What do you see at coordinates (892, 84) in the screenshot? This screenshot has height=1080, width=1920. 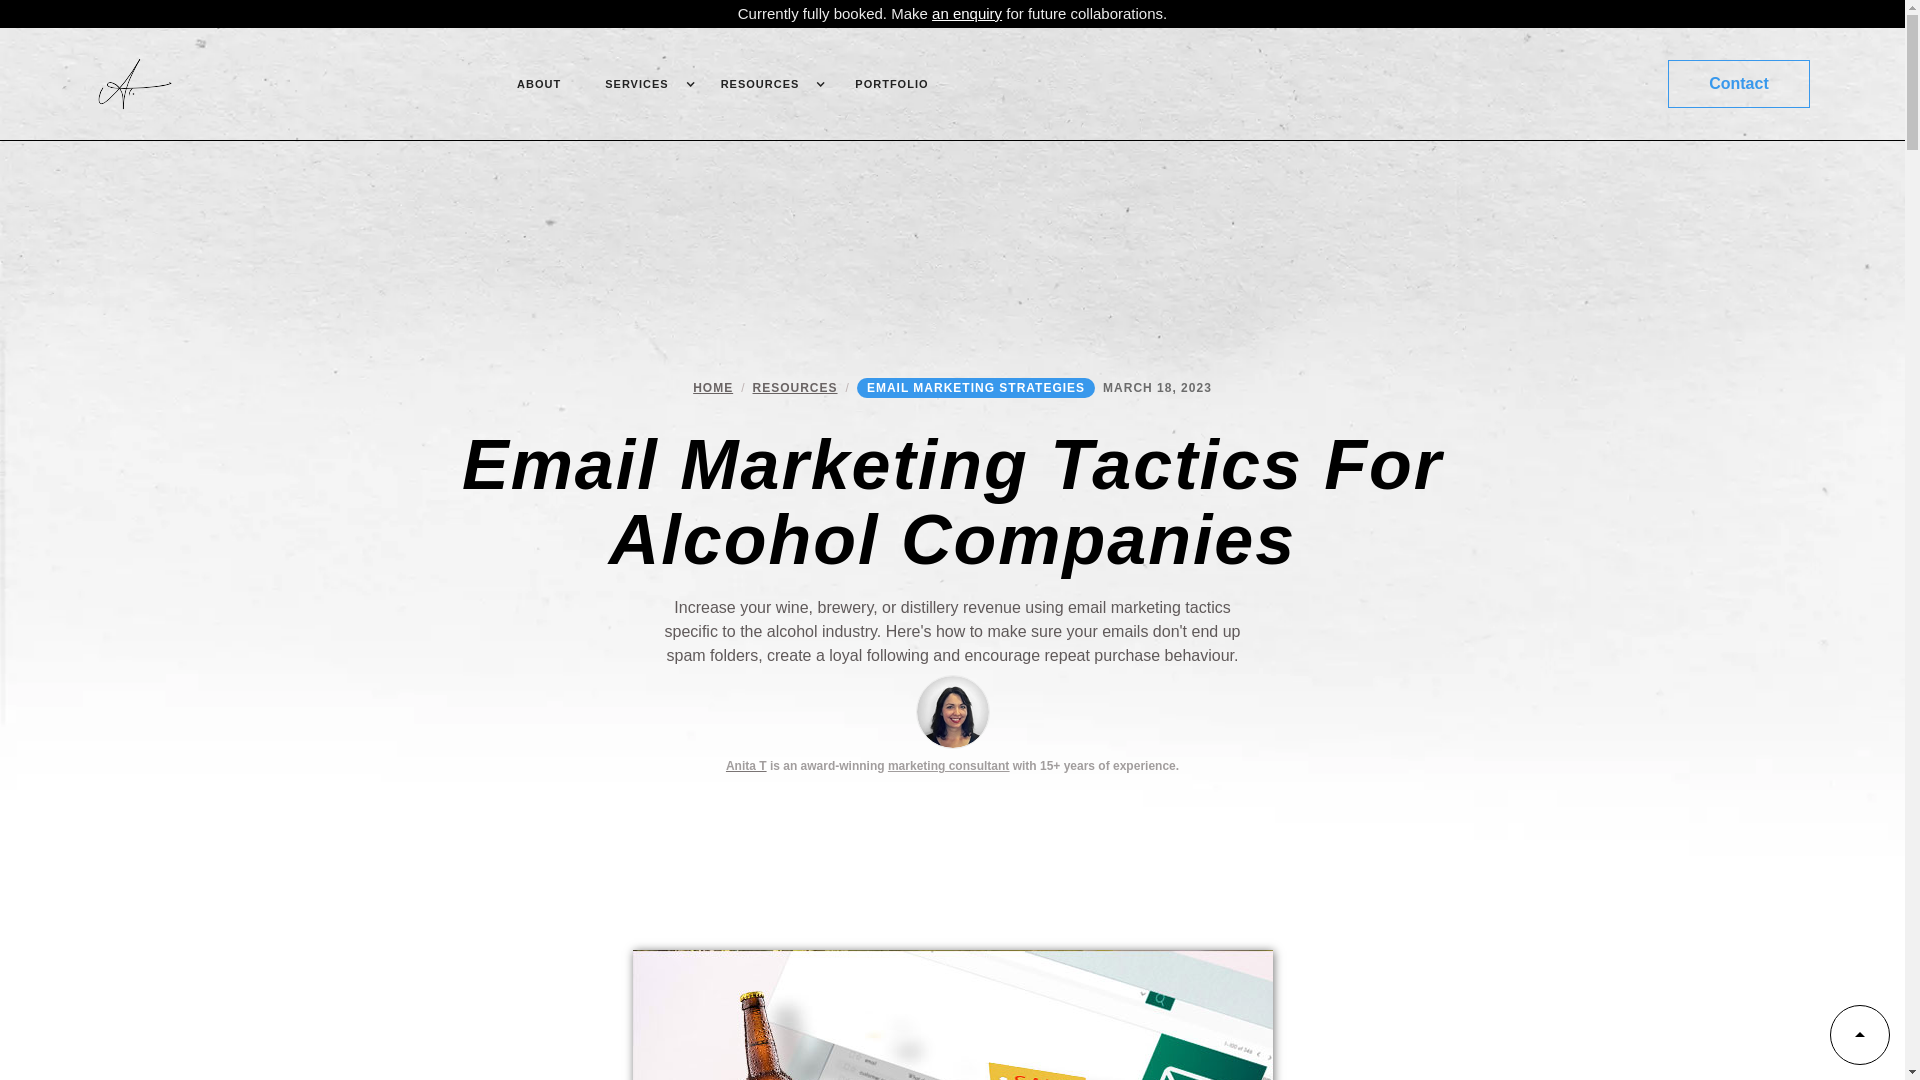 I see `PORTFOLIO` at bounding box center [892, 84].